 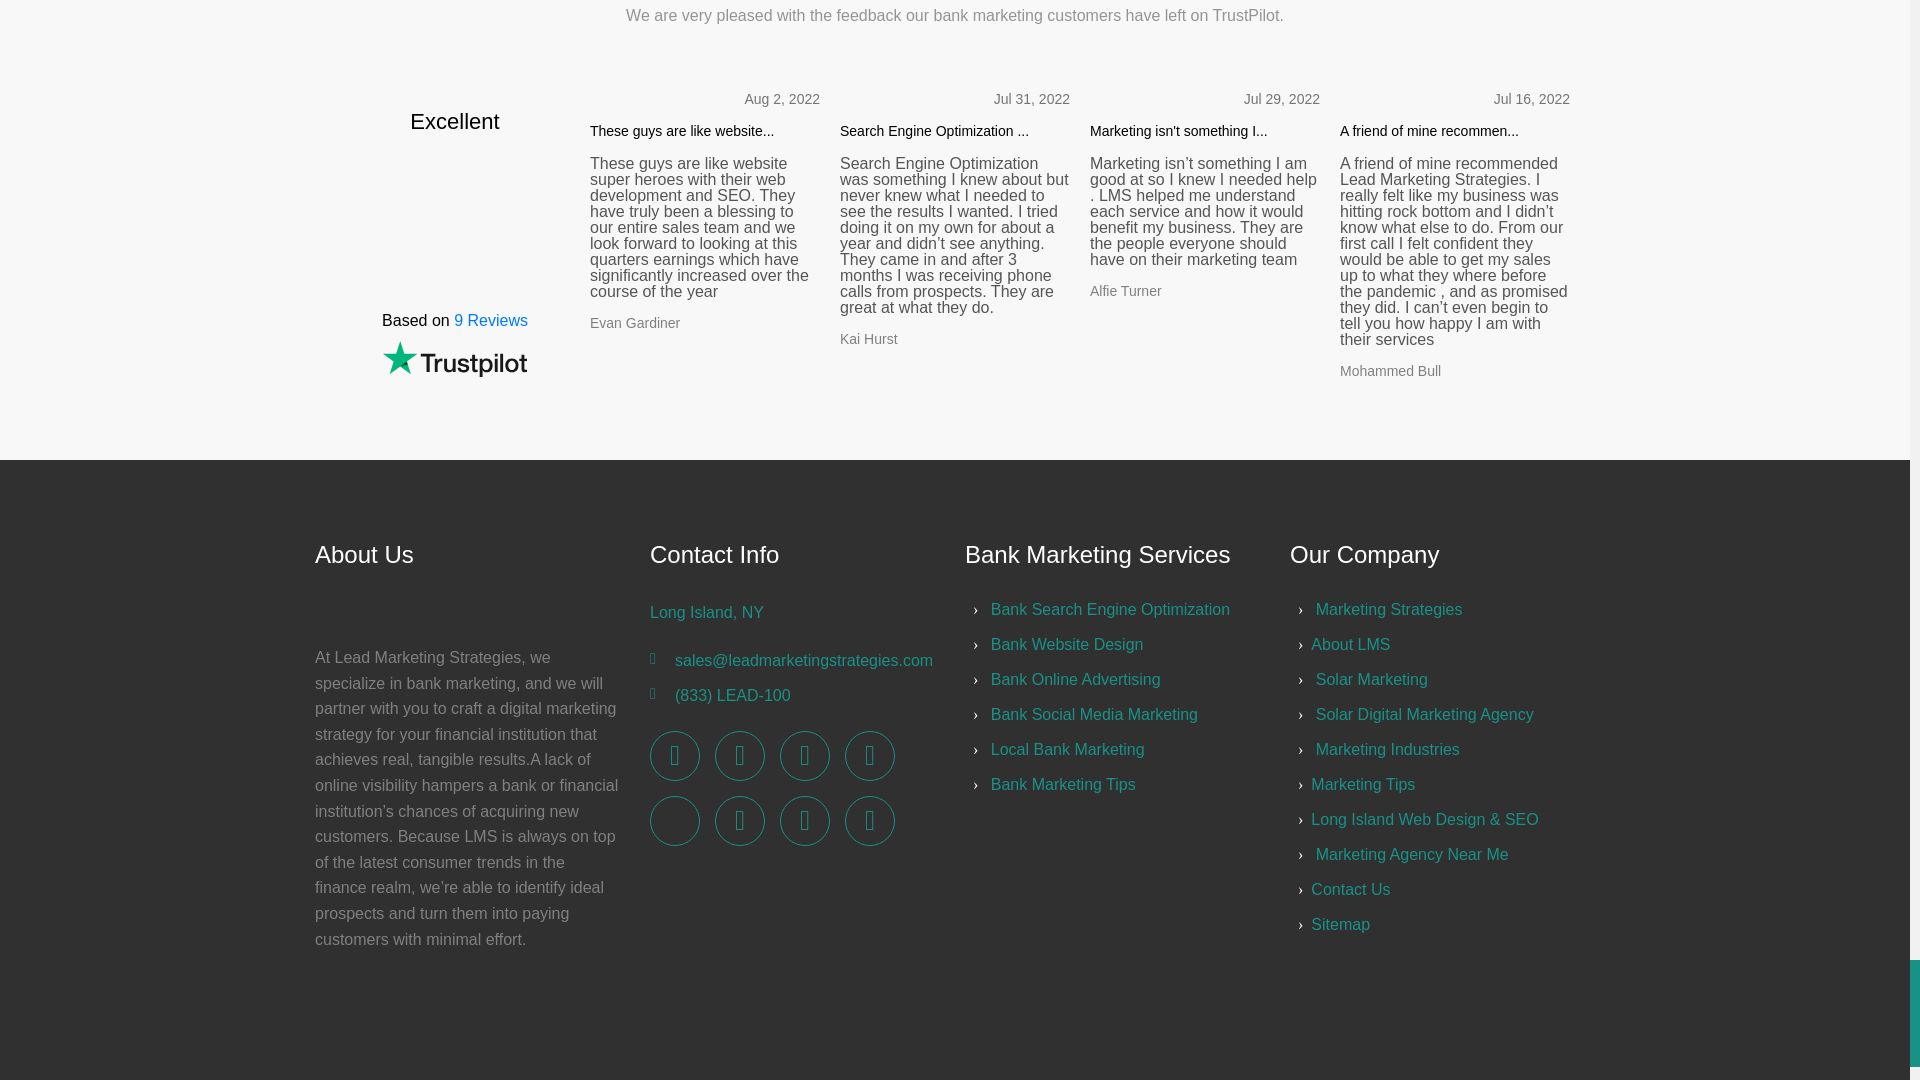 I want to click on Lead Marketing Strategies, so click(x=1389, y=608).